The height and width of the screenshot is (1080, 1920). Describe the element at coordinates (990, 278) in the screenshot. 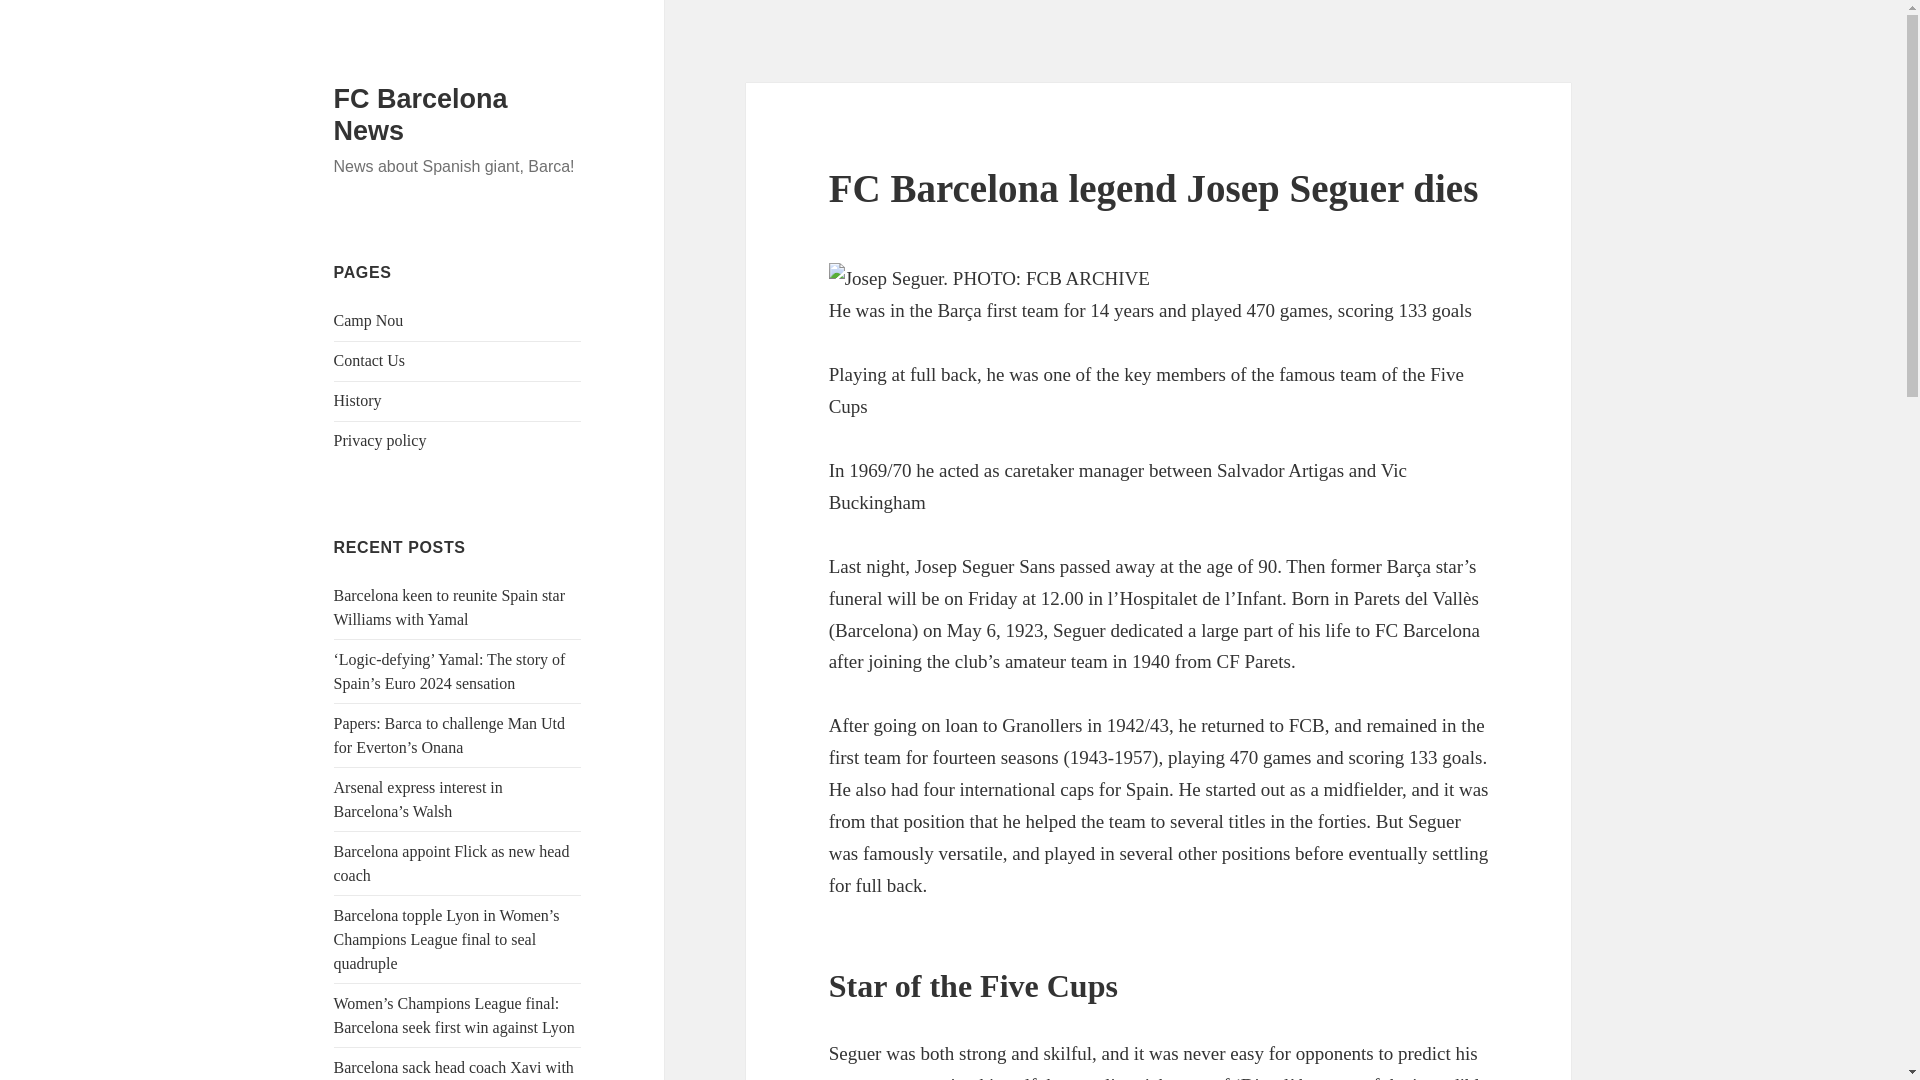

I see `Josep Seguer. PHOTO: FCB ARCHIVE` at that location.